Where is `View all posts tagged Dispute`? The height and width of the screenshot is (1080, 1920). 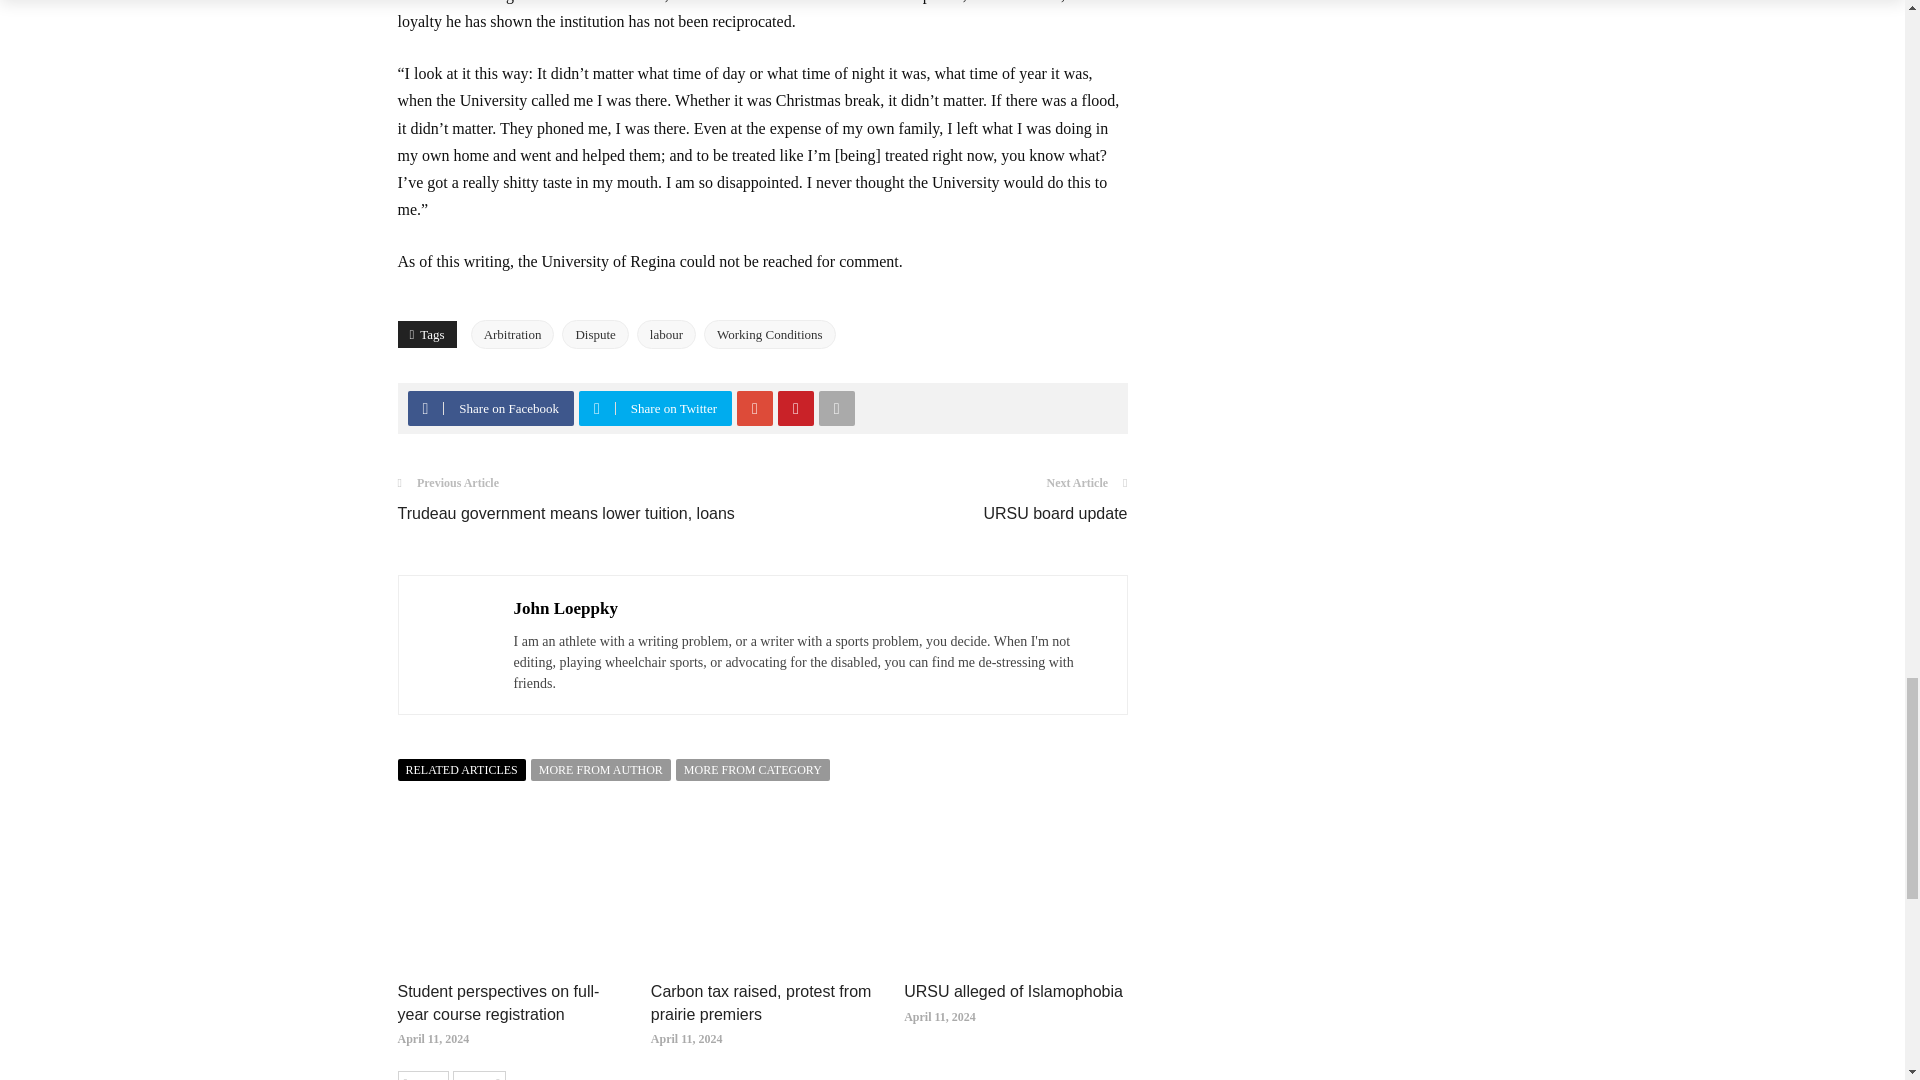
View all posts tagged Dispute is located at coordinates (594, 334).